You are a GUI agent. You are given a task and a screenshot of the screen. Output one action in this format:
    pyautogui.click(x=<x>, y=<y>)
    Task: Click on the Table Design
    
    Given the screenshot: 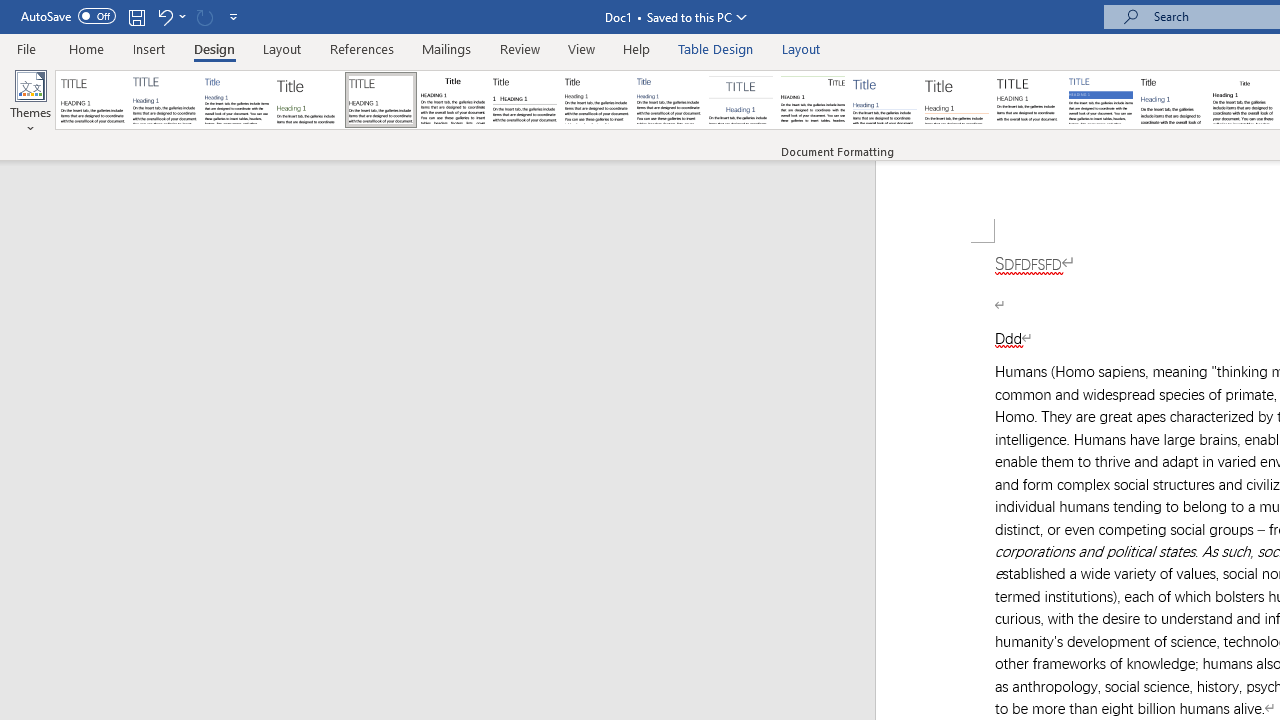 What is the action you would take?
    pyautogui.click(x=716, y=48)
    